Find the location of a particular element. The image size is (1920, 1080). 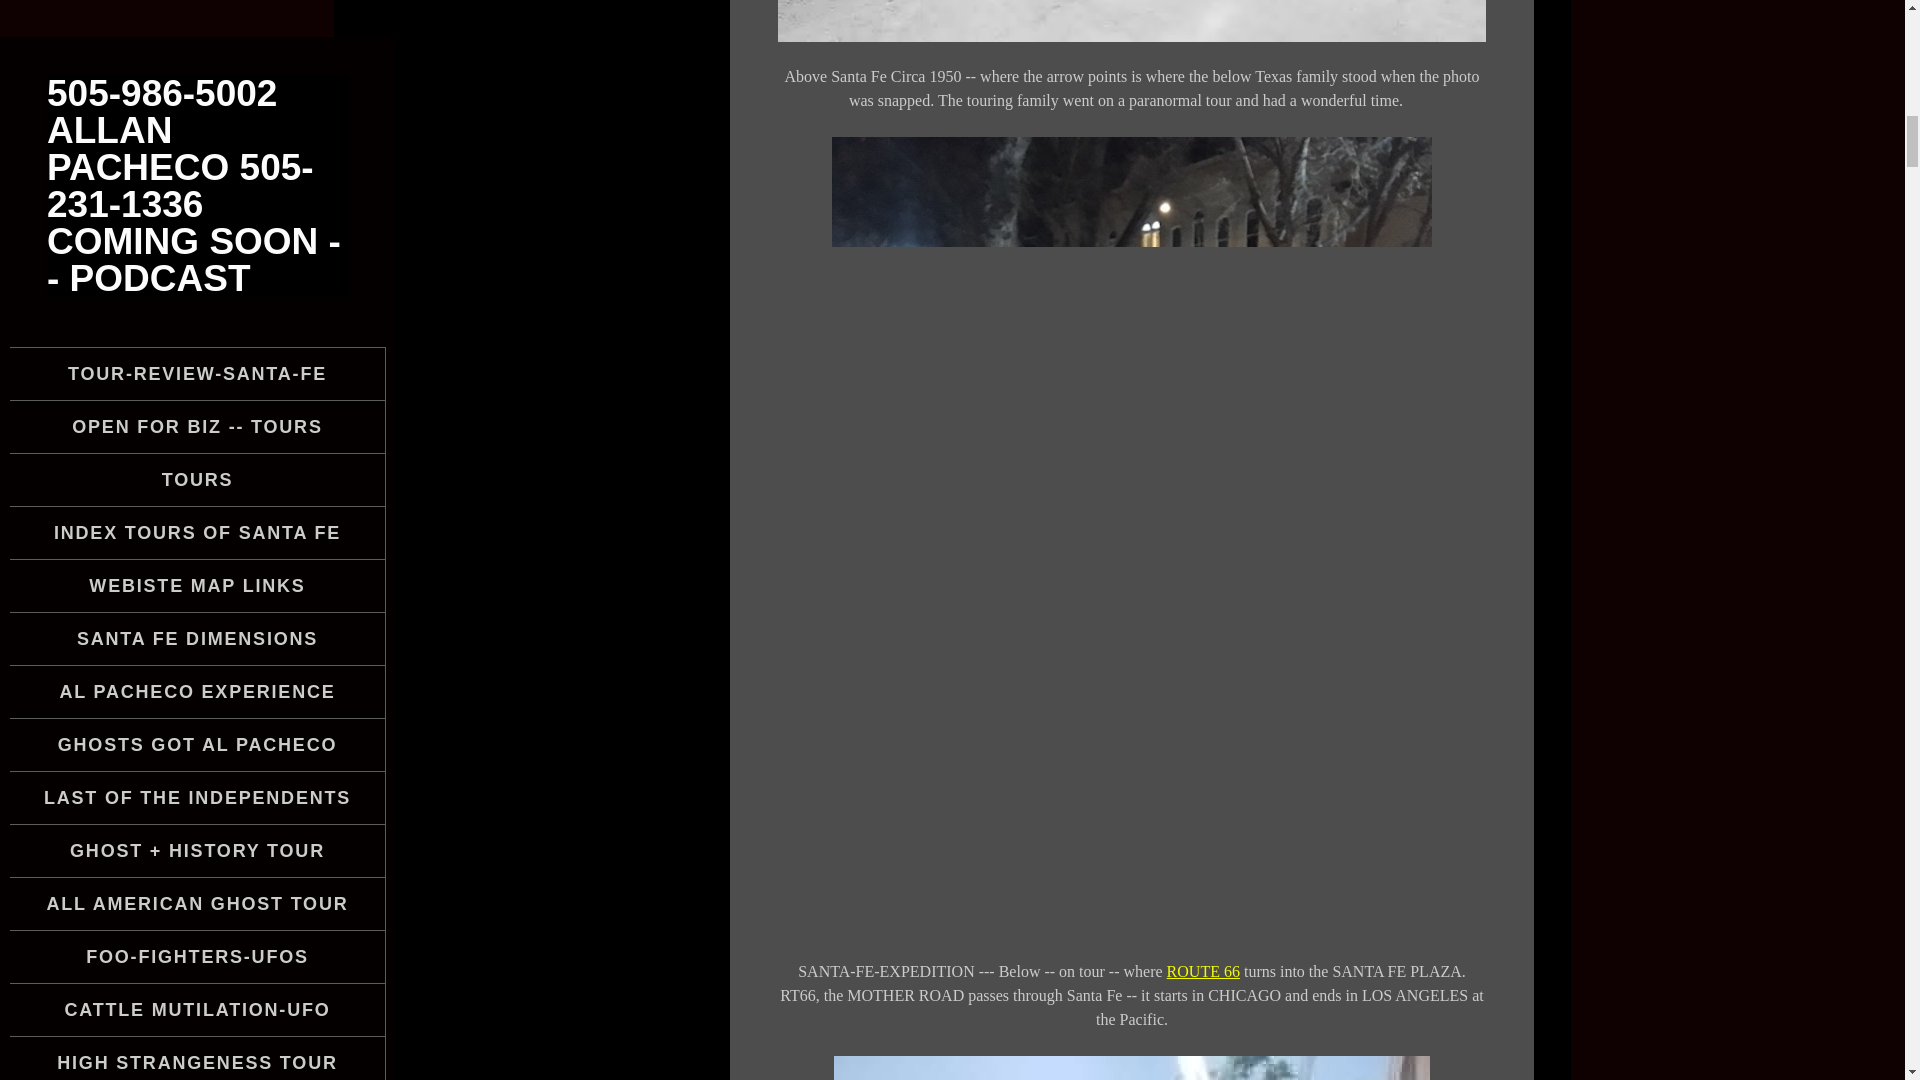

GHOST STORY TOUR is located at coordinates (197, 280).